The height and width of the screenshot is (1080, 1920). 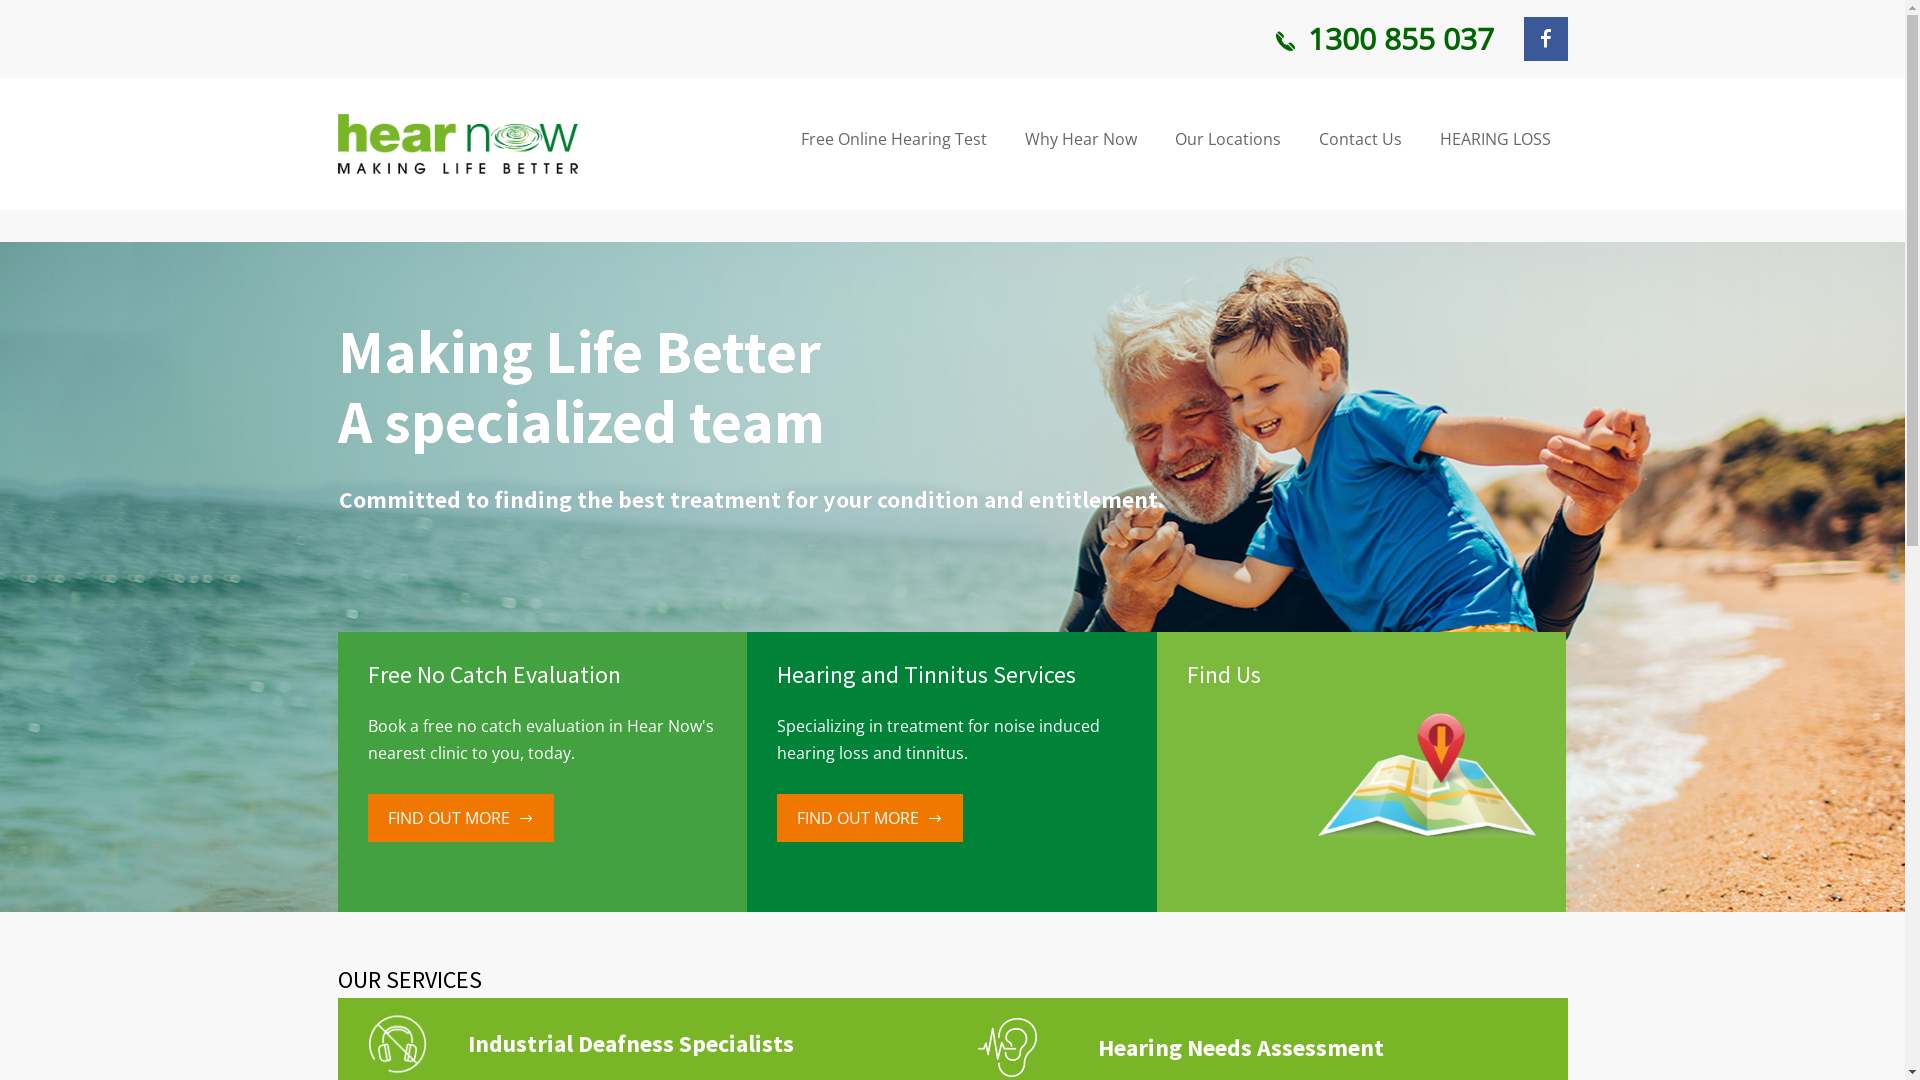 What do you see at coordinates (1080, 140) in the screenshot?
I see `Why Hear Now` at bounding box center [1080, 140].